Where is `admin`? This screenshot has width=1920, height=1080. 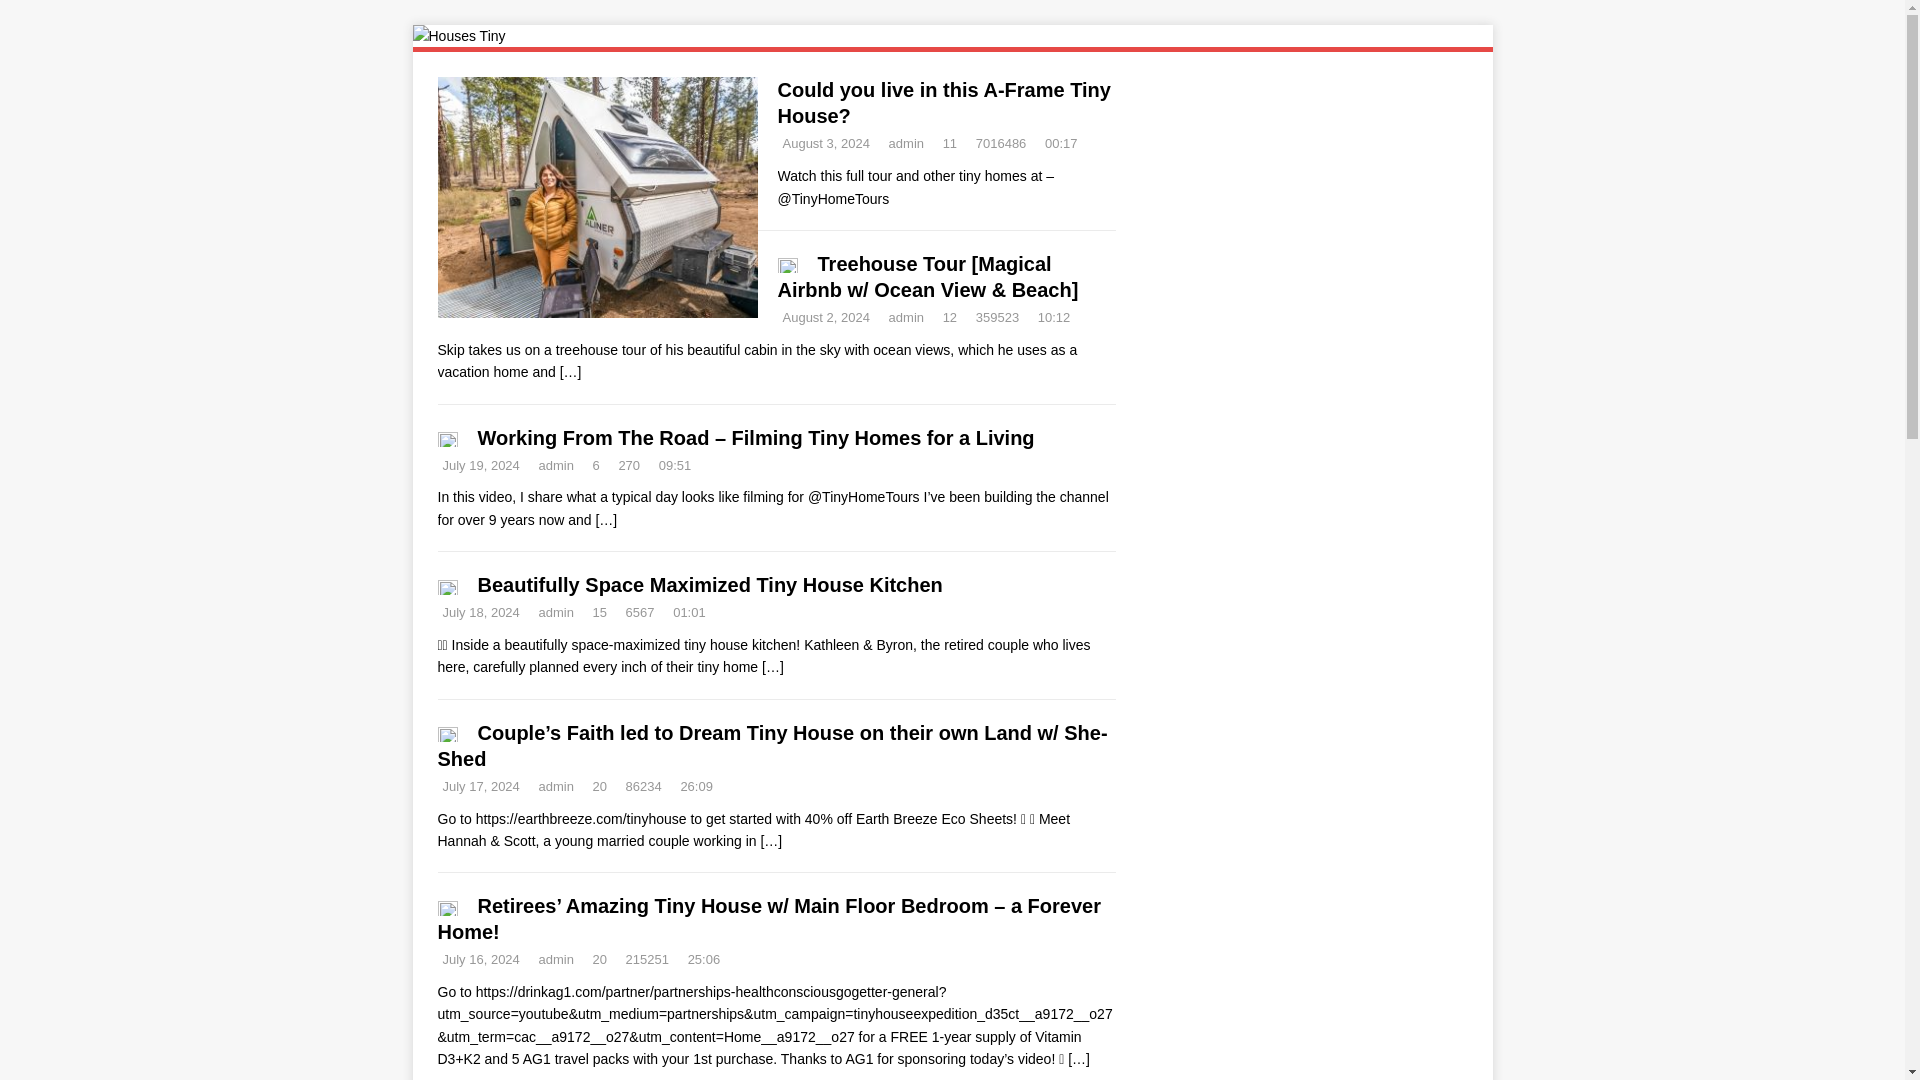
admin is located at coordinates (554, 612).